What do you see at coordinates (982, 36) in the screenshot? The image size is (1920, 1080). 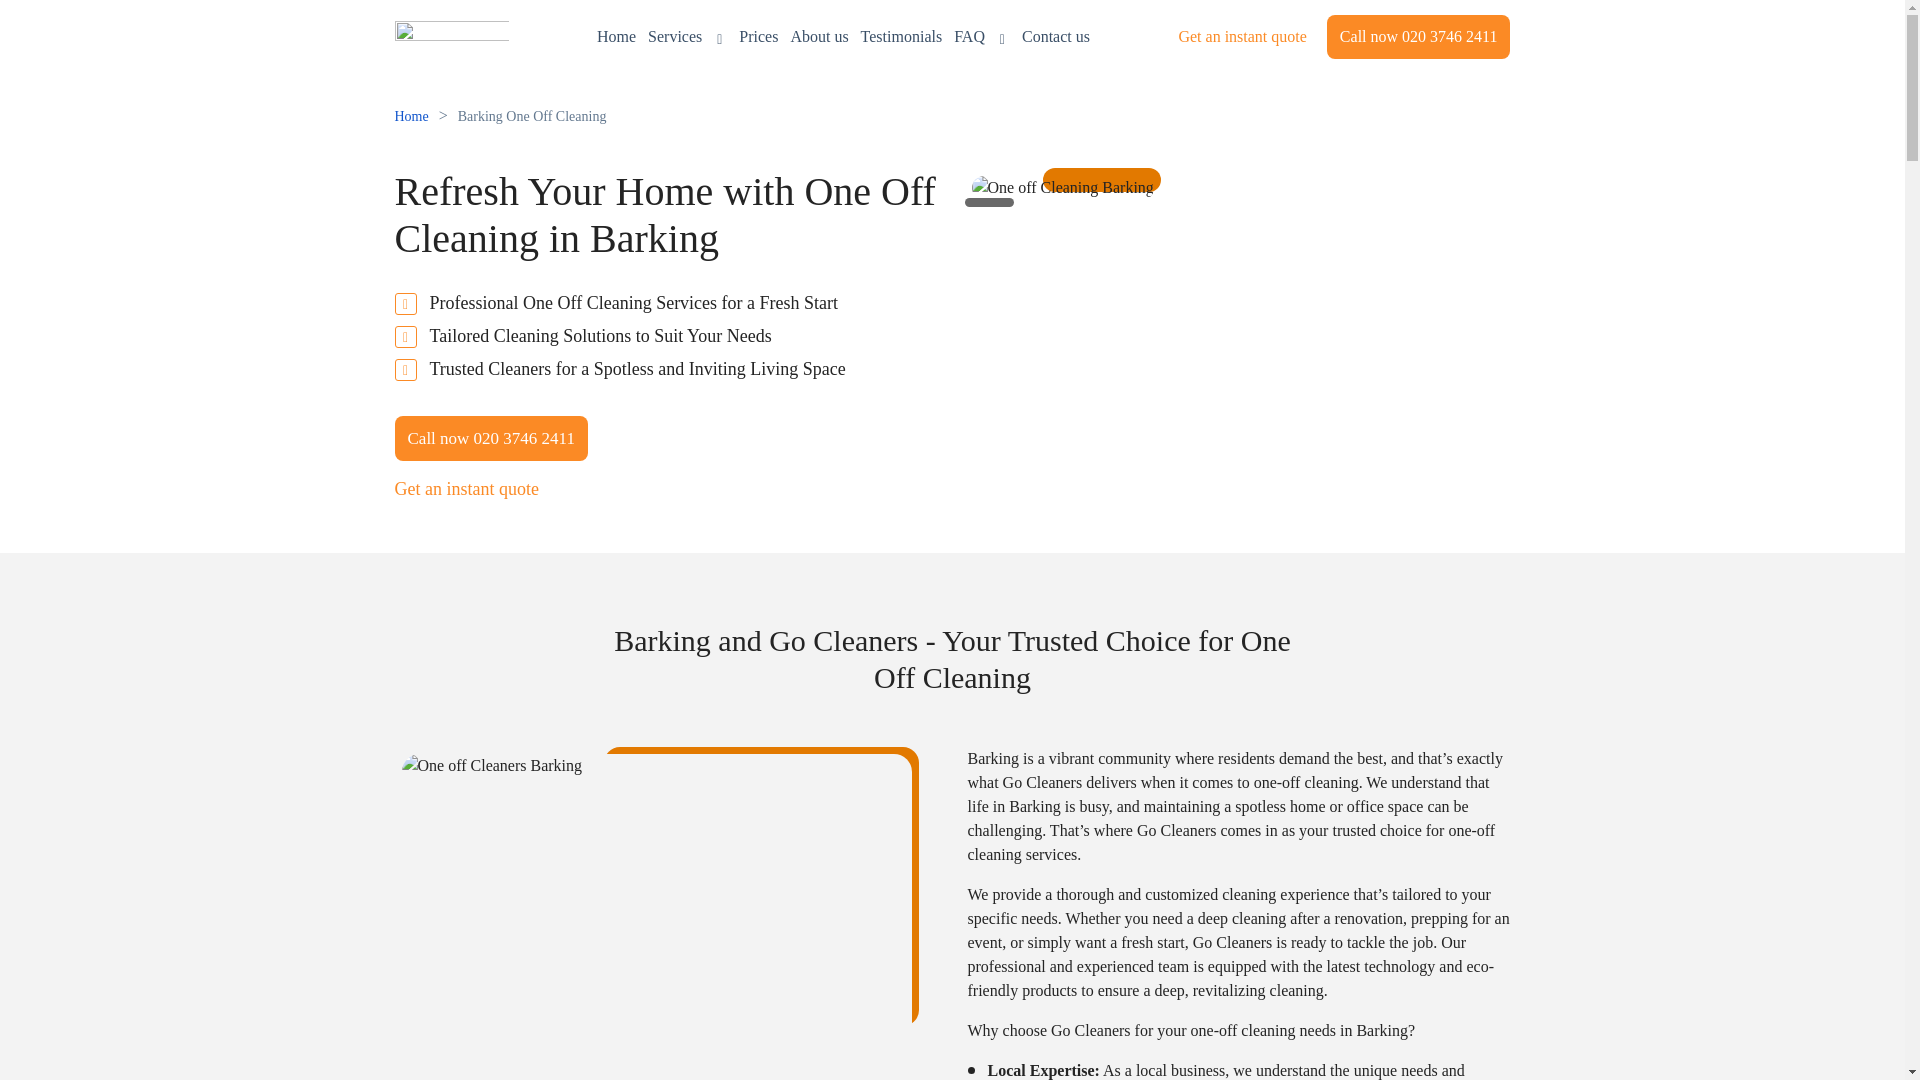 I see `FAQ` at bounding box center [982, 36].